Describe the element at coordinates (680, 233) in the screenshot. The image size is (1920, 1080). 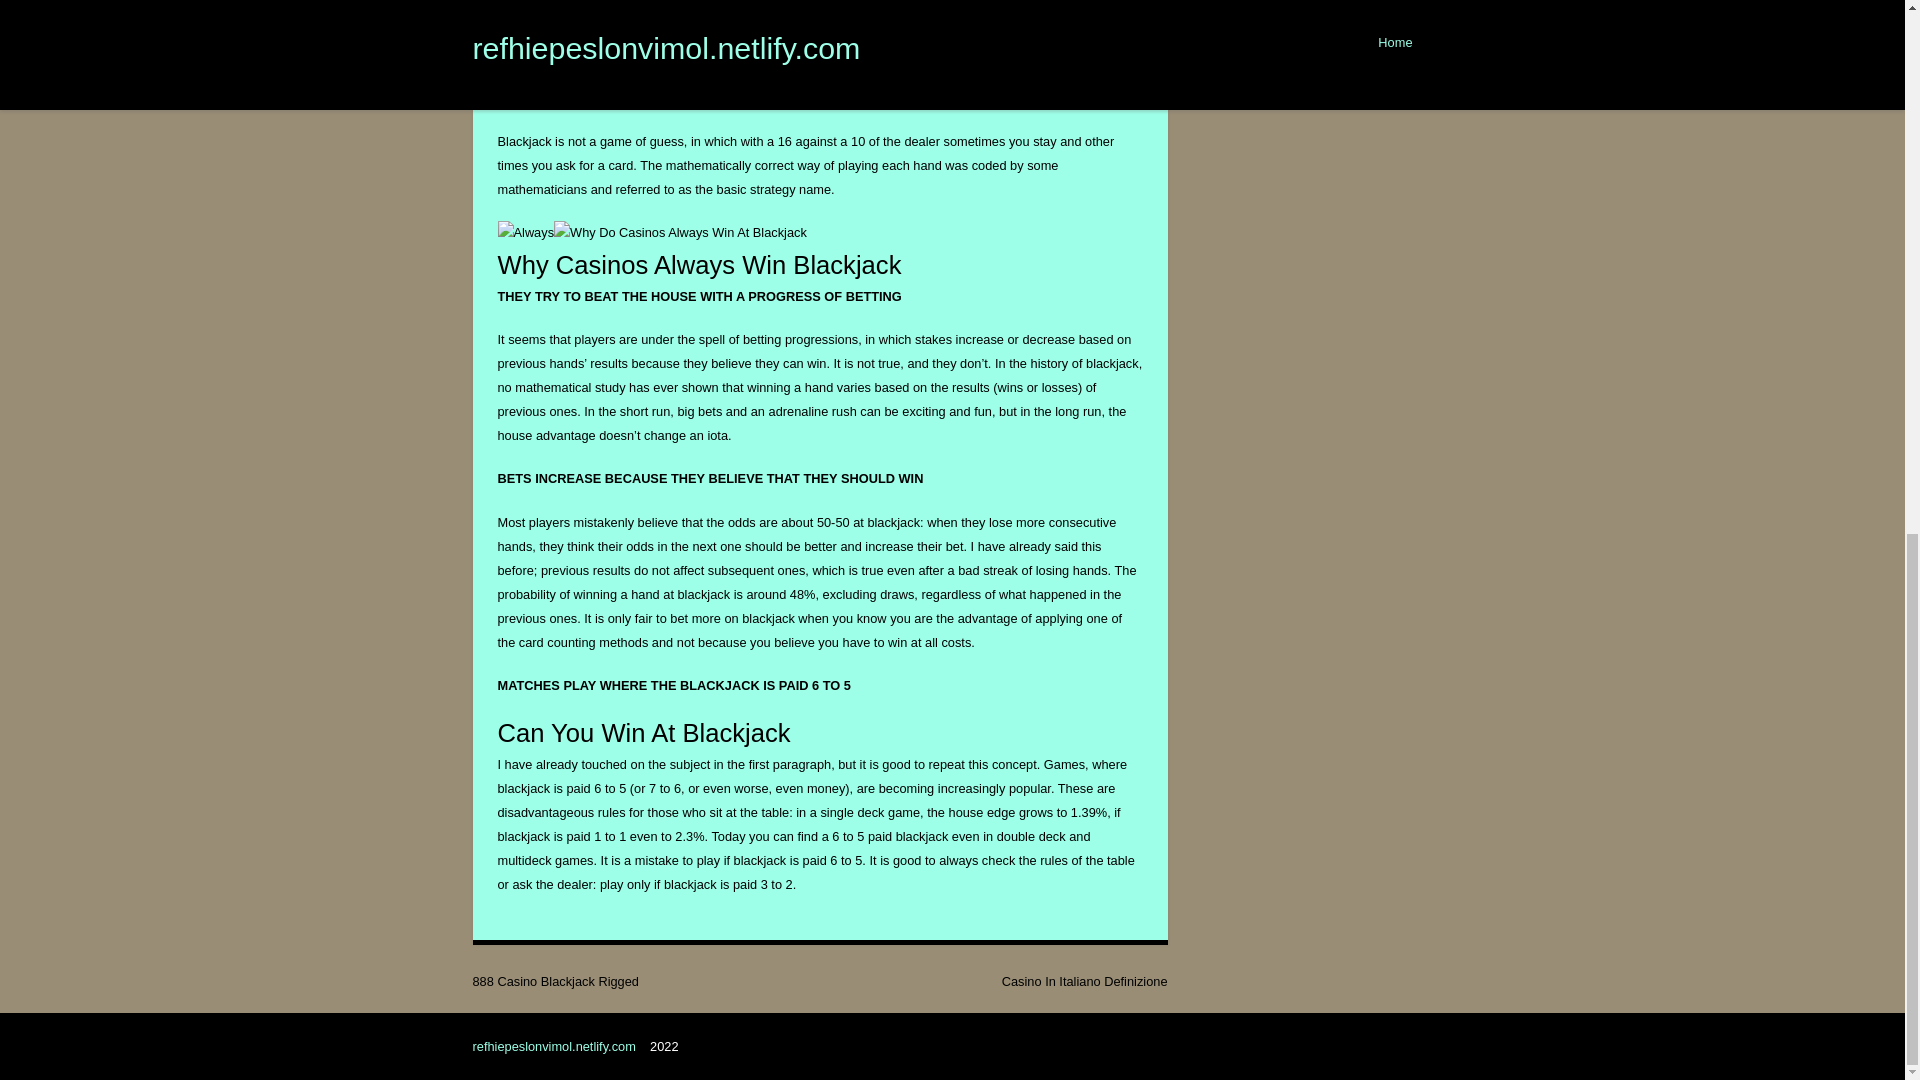
I see `Why Do Casinos Always Win At Blackjack` at that location.